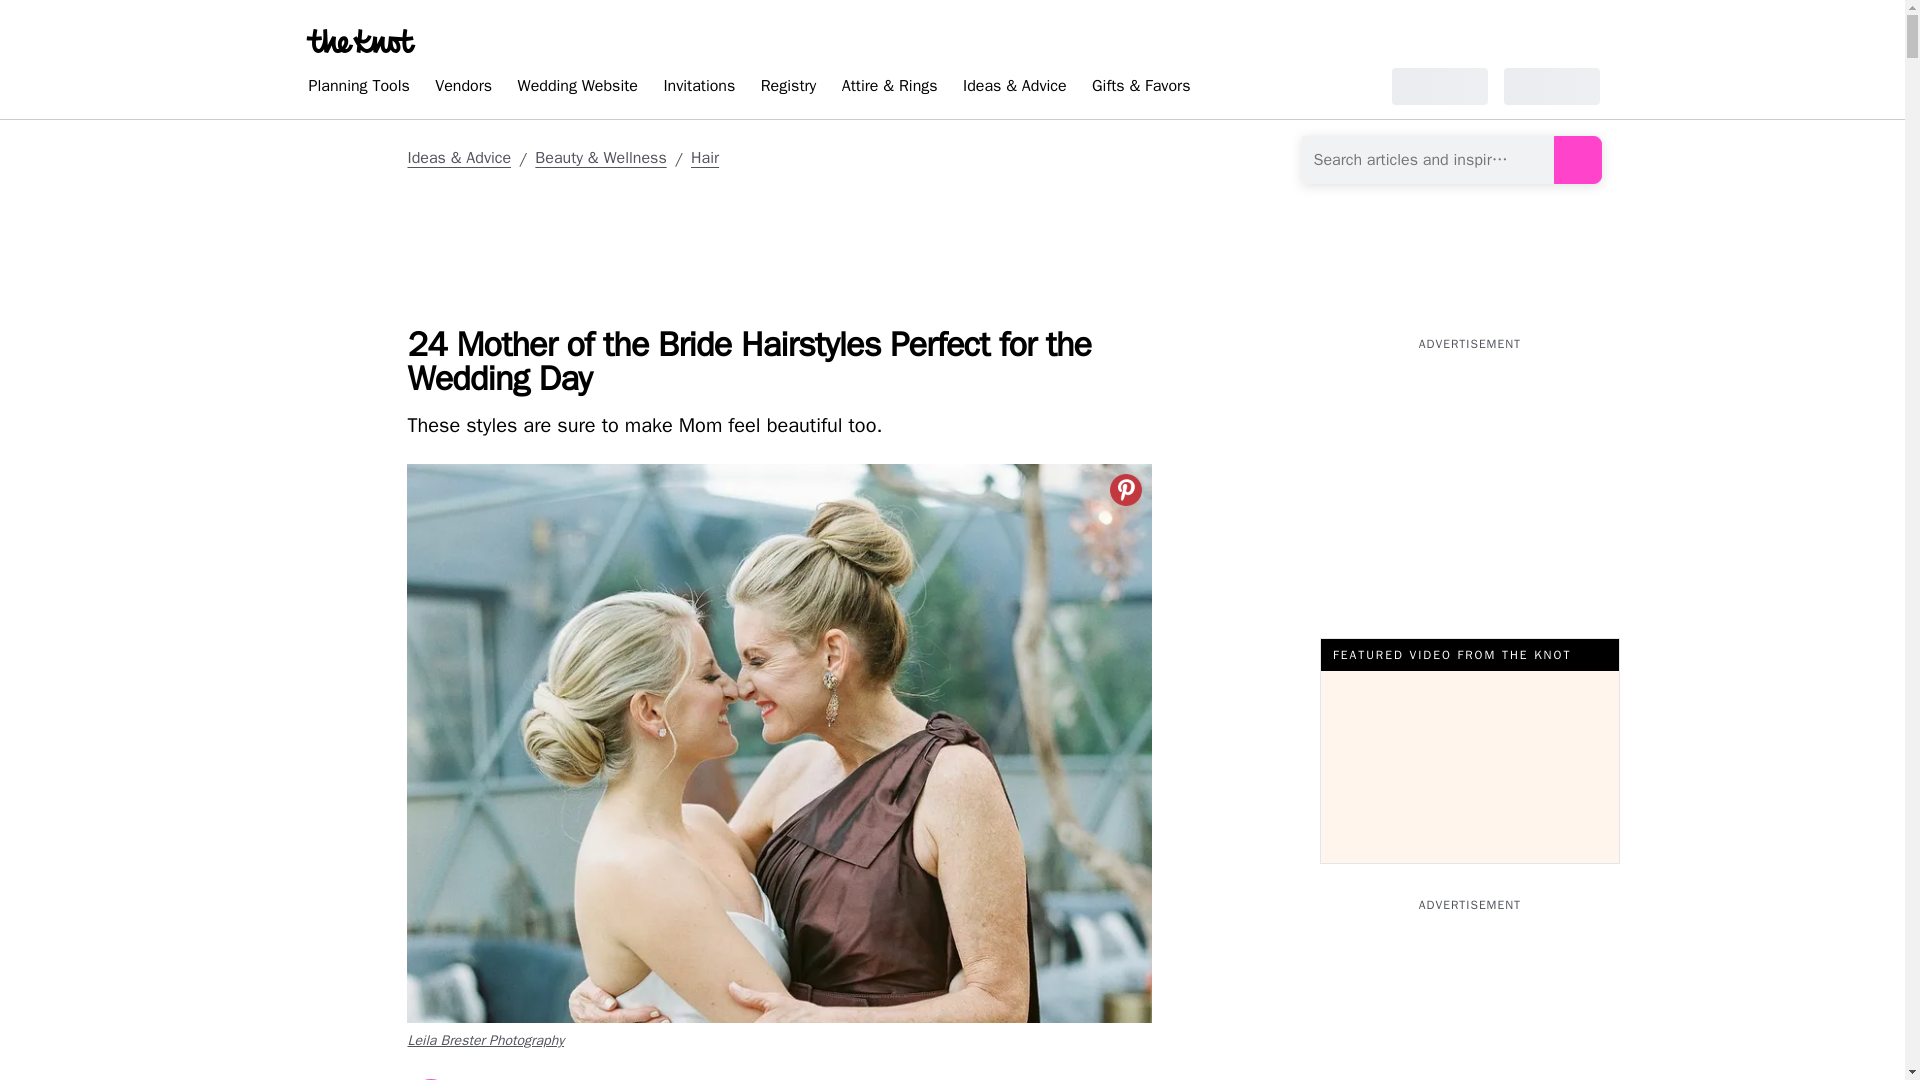 This screenshot has height=1080, width=1920. What do you see at coordinates (462, 89) in the screenshot?
I see `Vendors` at bounding box center [462, 89].